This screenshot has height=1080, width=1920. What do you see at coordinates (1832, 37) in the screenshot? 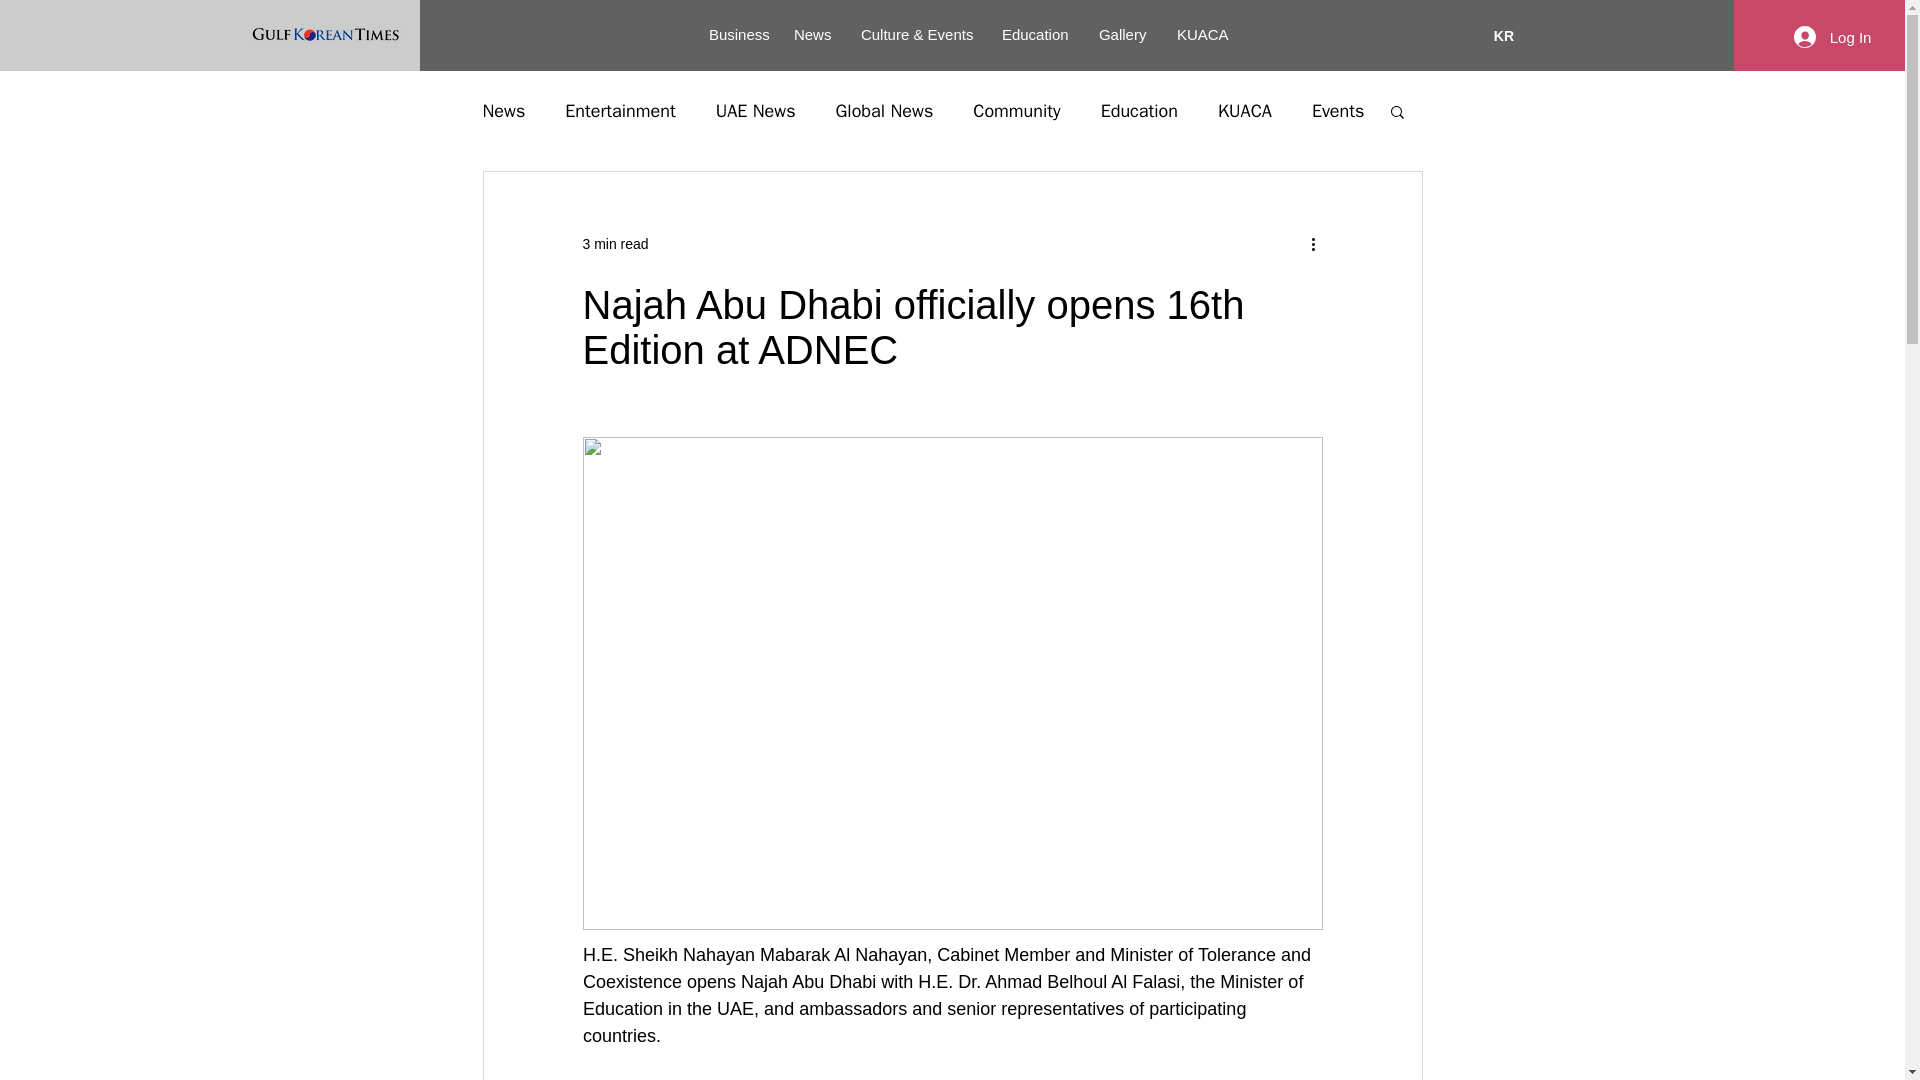
I see `Log In` at bounding box center [1832, 37].